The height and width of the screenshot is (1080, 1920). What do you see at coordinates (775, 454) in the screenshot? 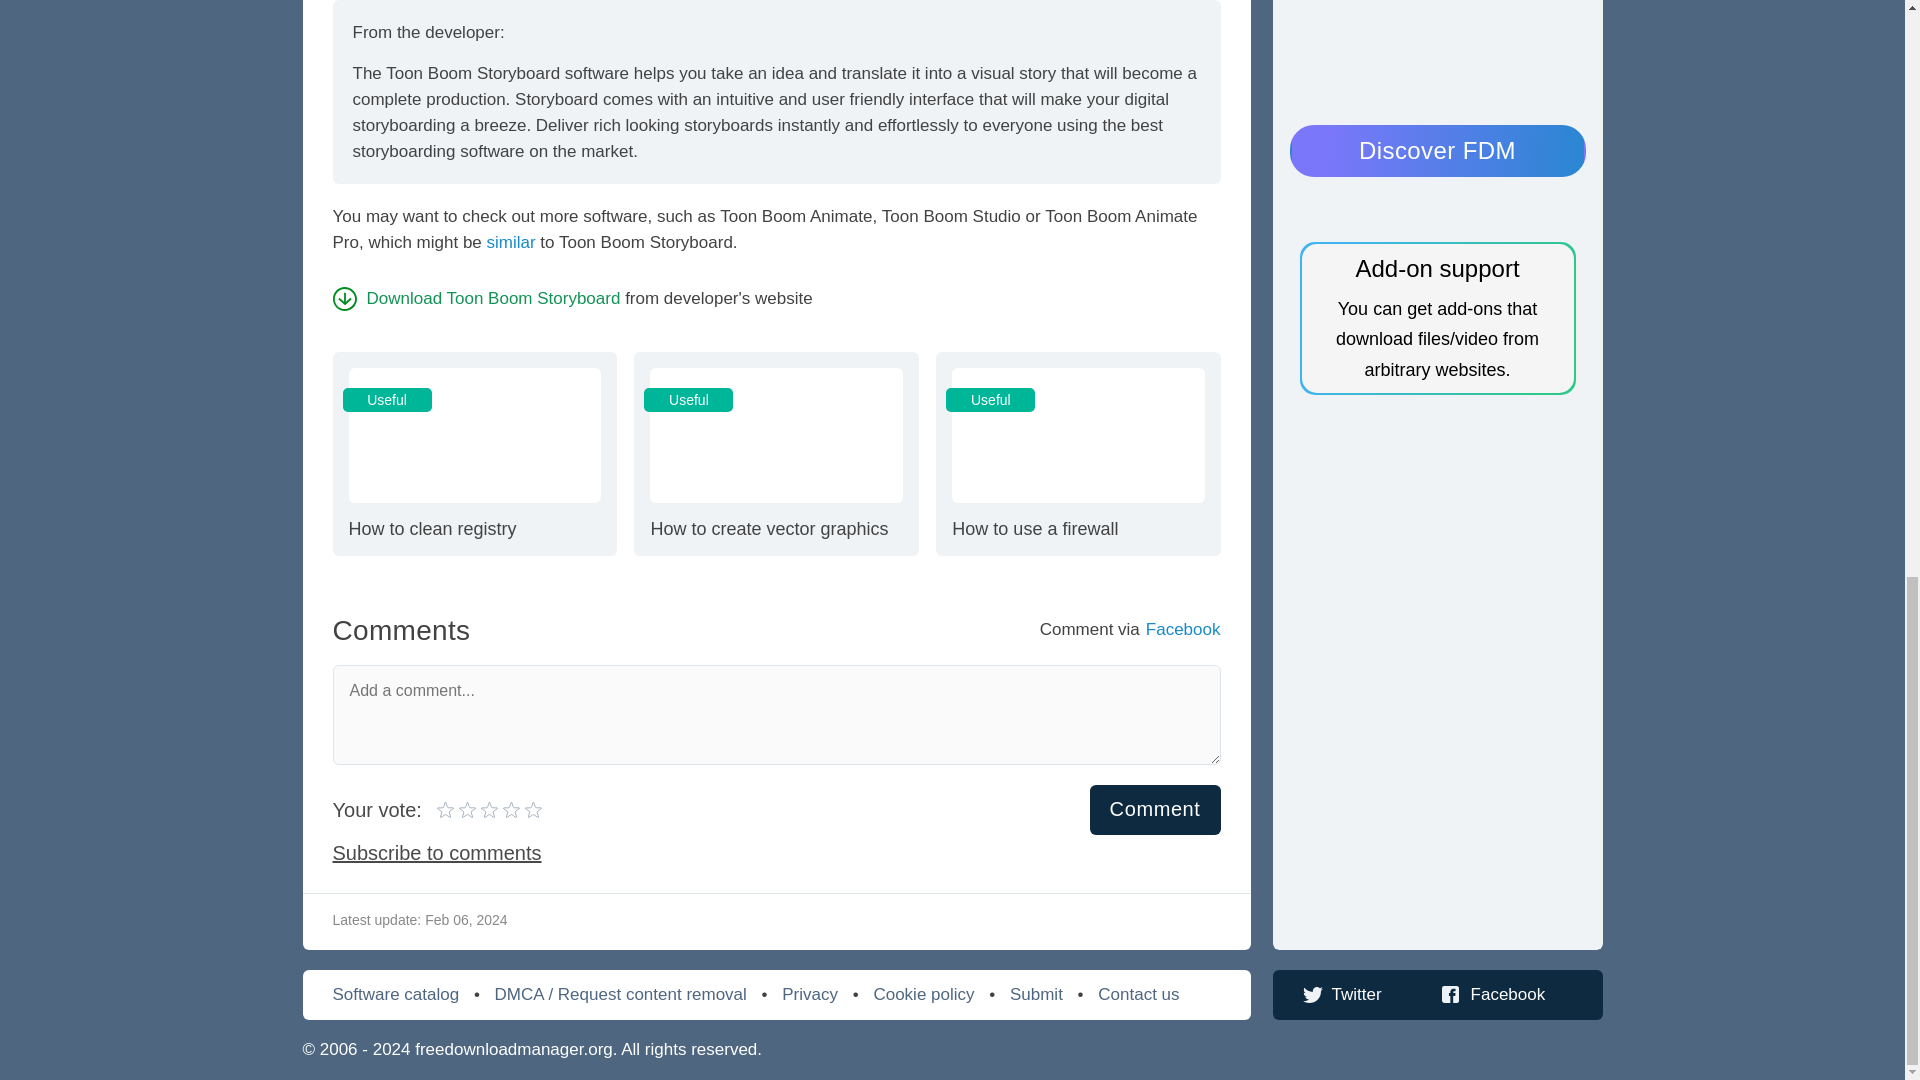
I see `Download Toon Boom Storyboard` at bounding box center [775, 454].